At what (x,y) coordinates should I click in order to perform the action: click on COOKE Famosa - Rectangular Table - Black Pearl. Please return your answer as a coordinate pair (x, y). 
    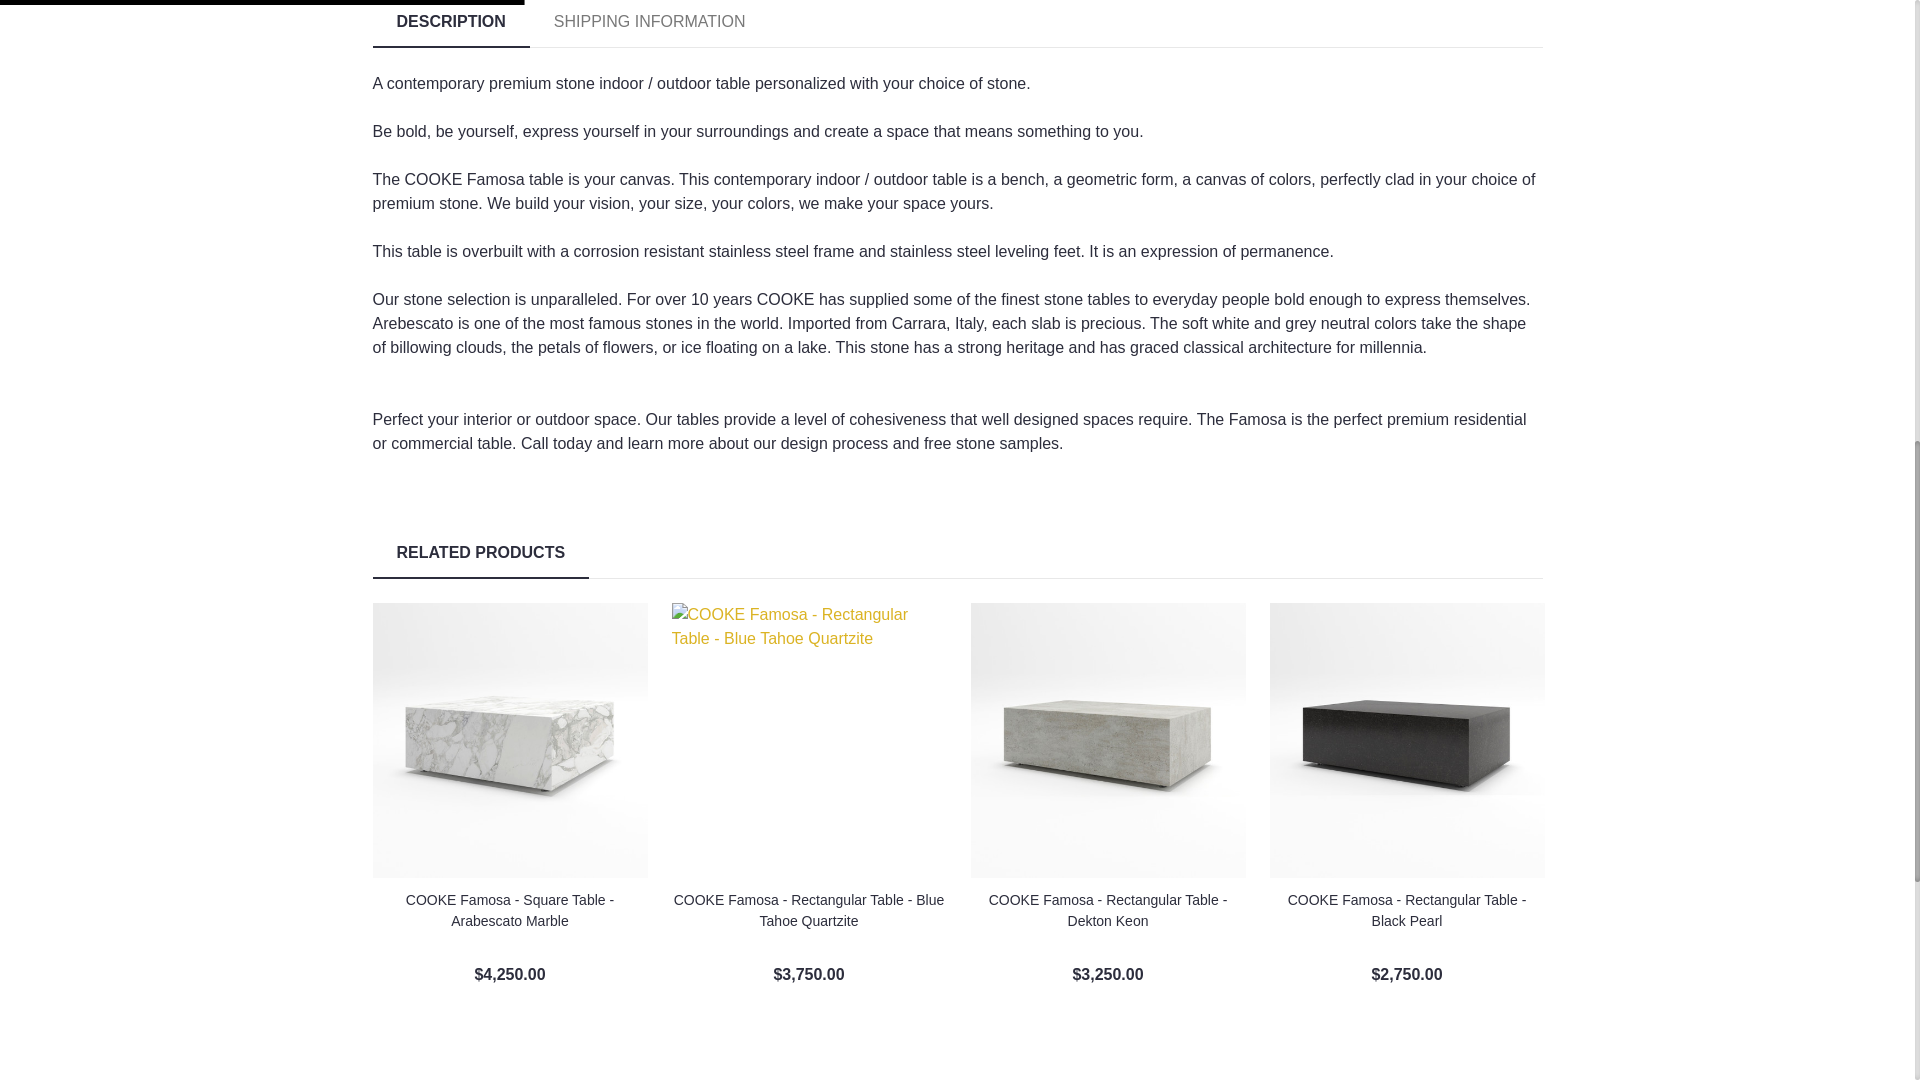
    Looking at the image, I should click on (1407, 740).